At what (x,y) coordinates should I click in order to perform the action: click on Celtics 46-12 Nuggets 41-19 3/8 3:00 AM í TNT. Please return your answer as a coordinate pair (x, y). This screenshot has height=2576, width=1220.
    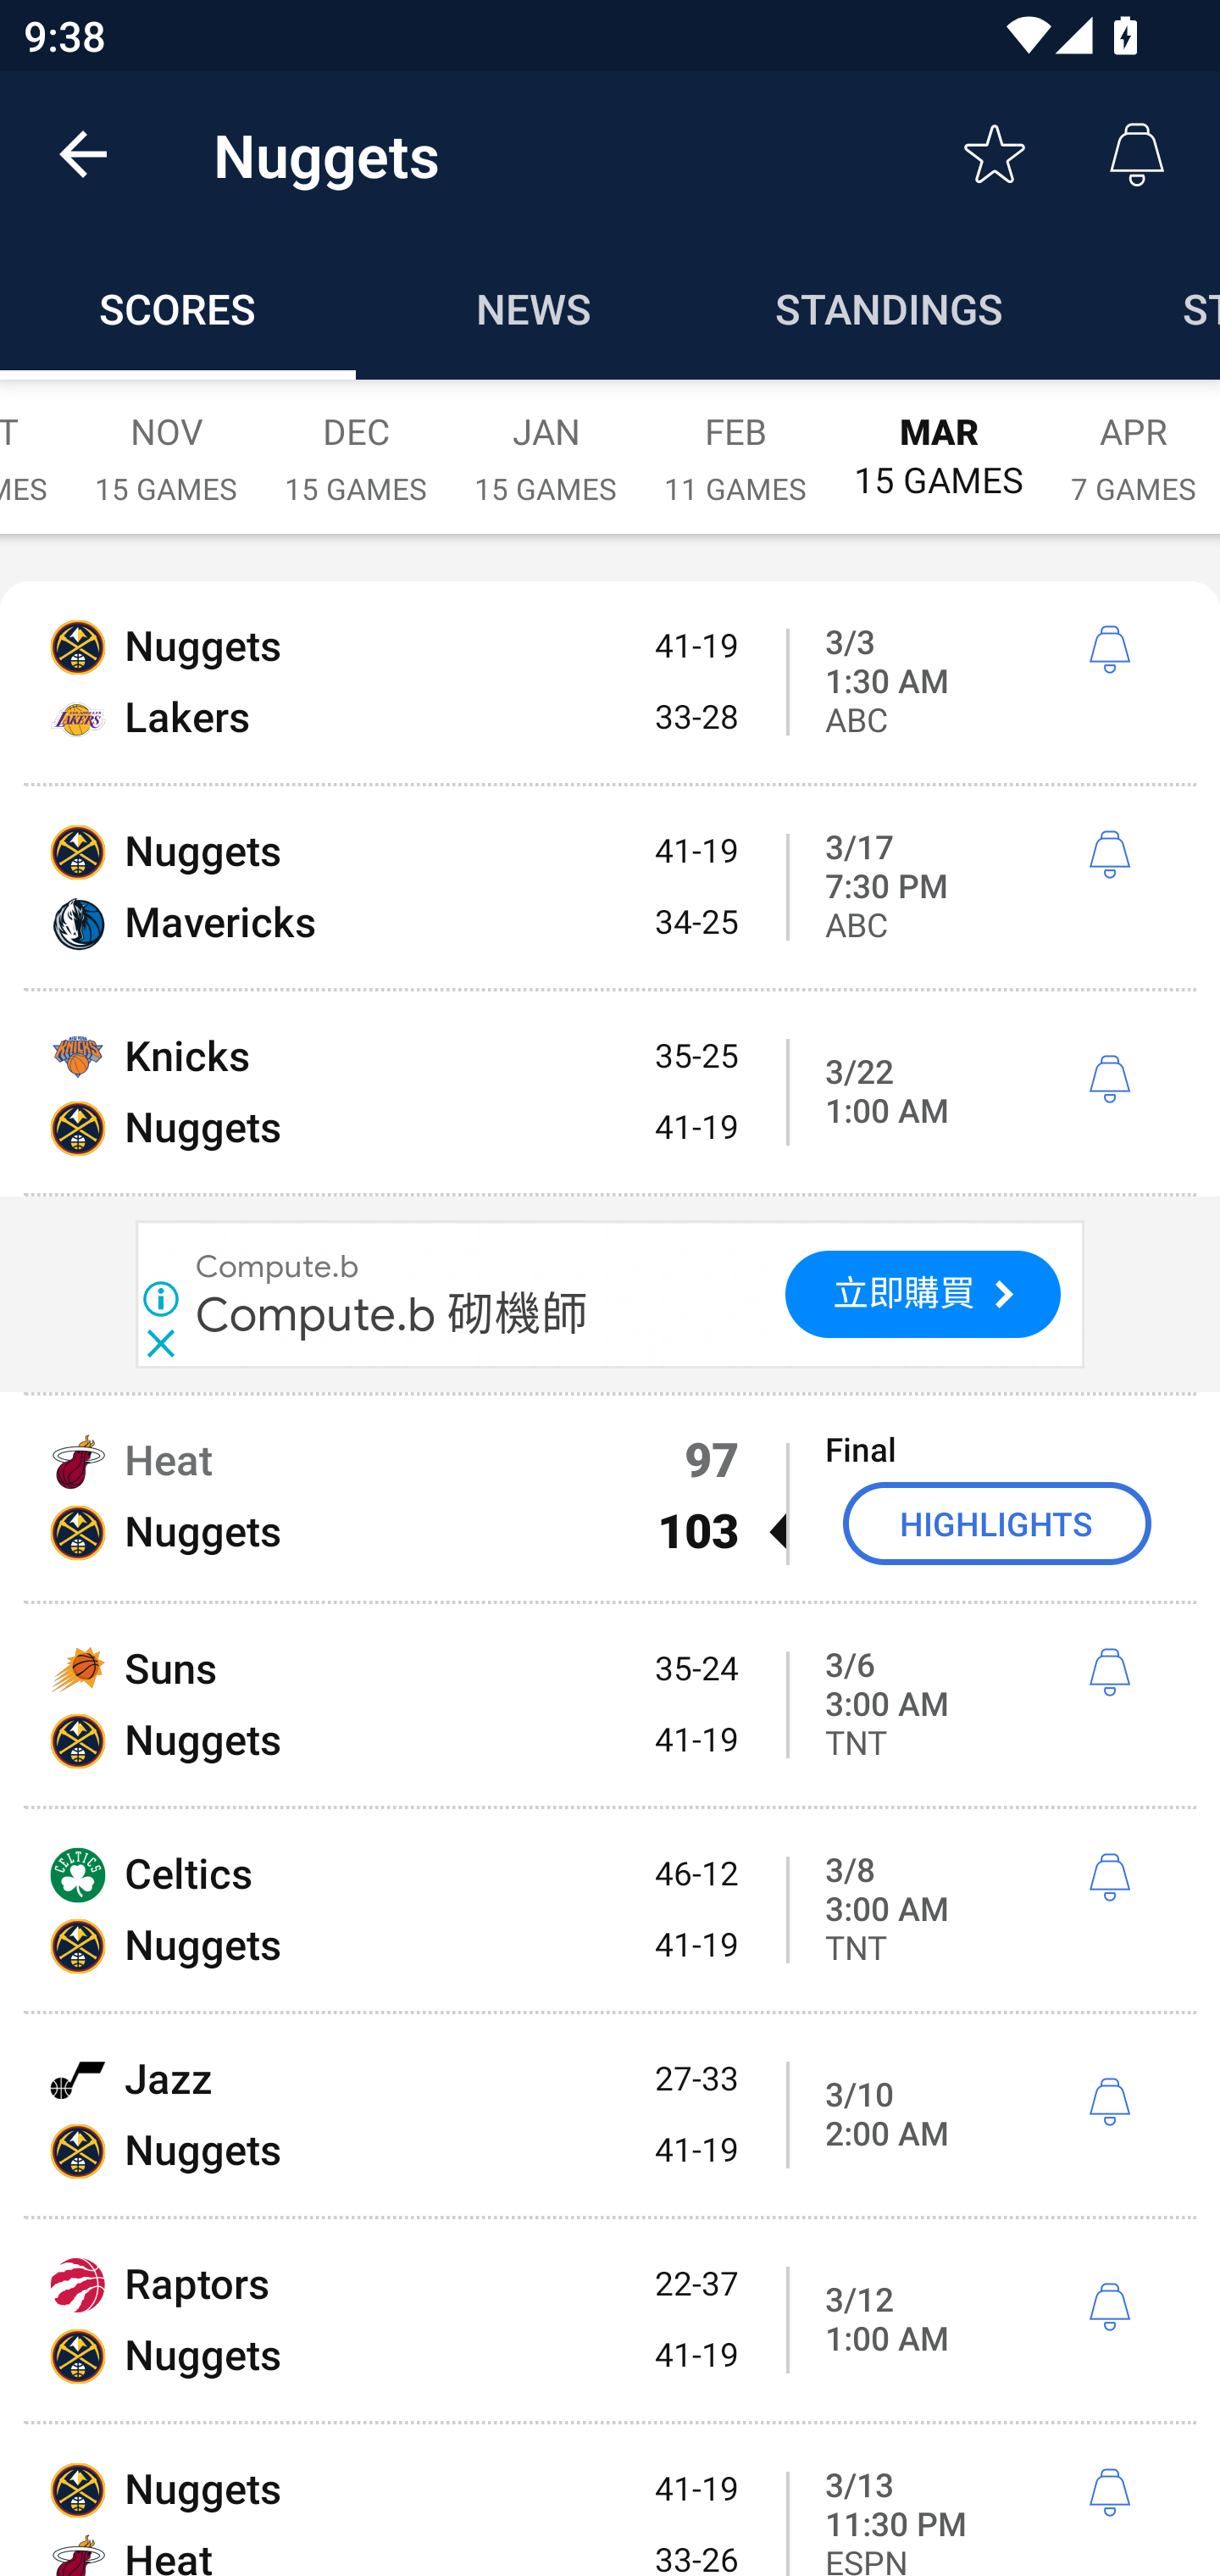
    Looking at the image, I should click on (610, 1910).